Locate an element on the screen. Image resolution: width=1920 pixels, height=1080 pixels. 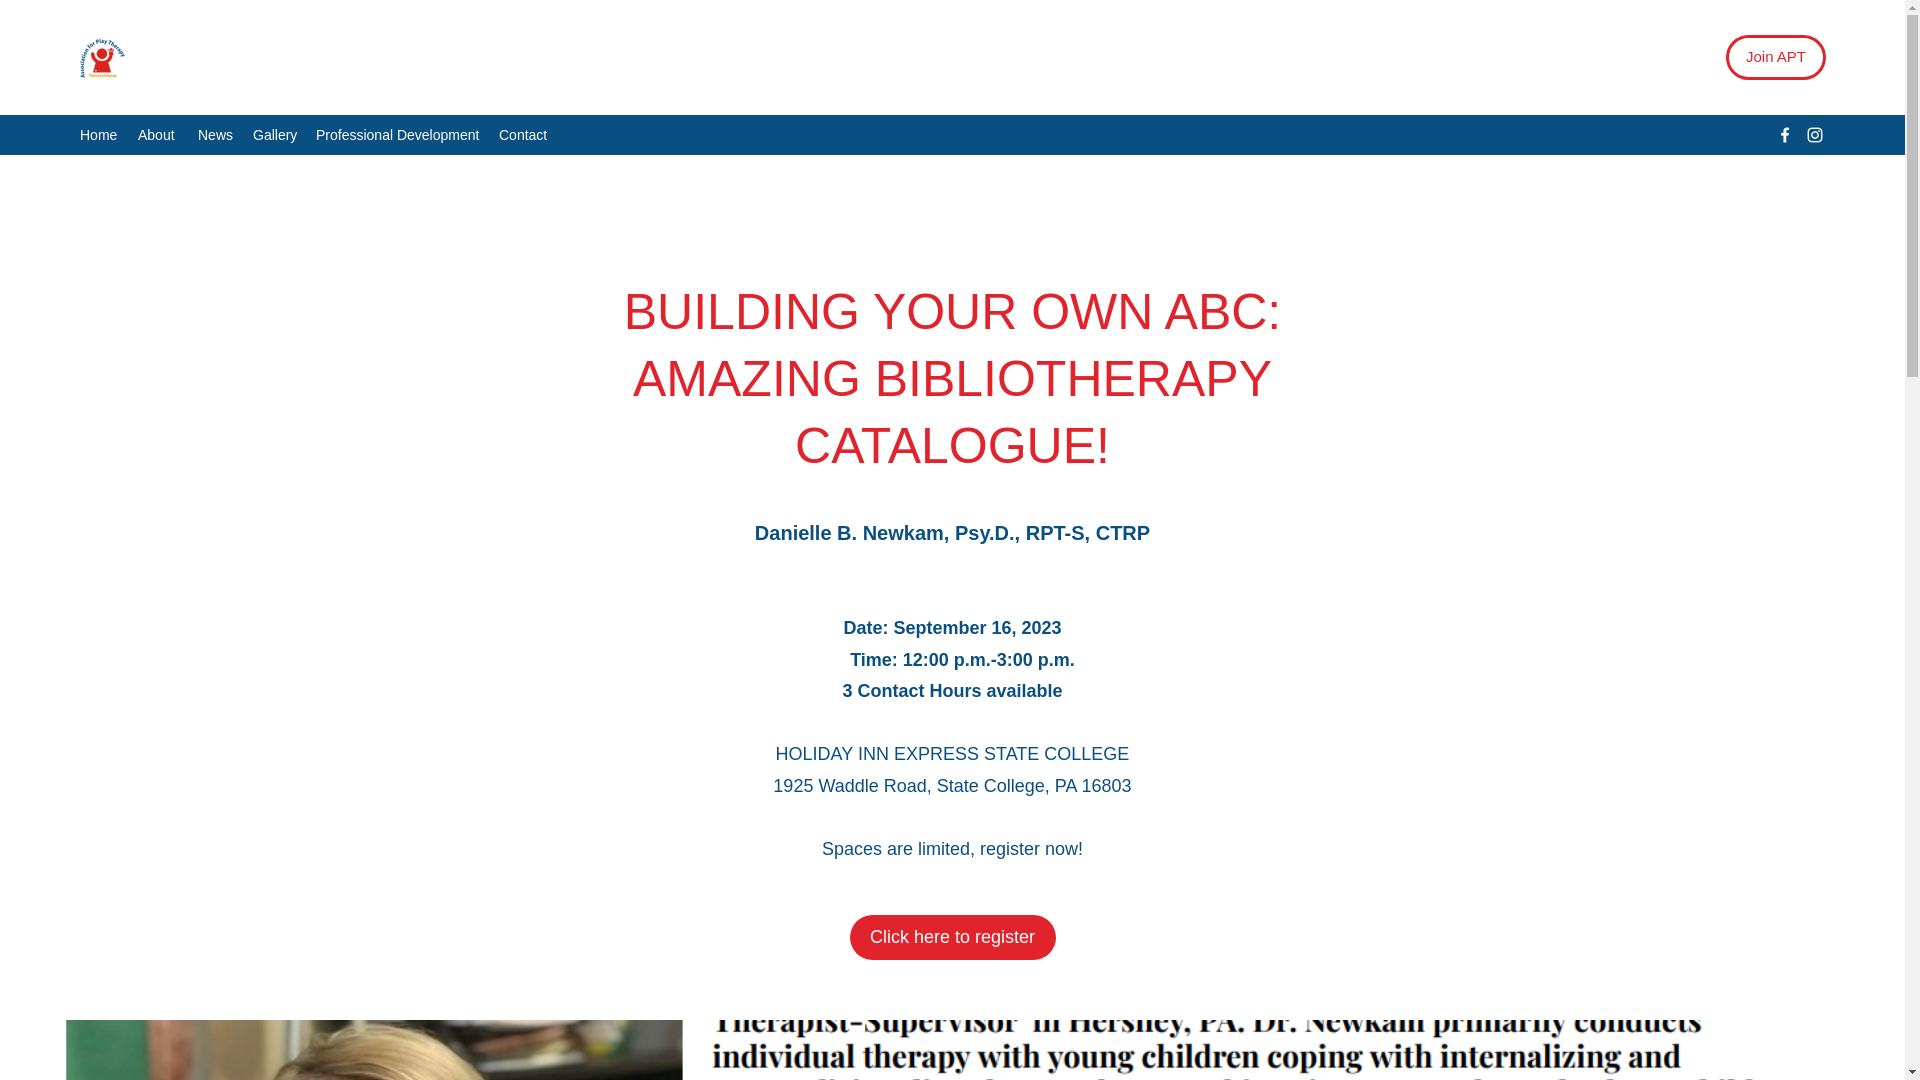
Join APT is located at coordinates (1776, 56).